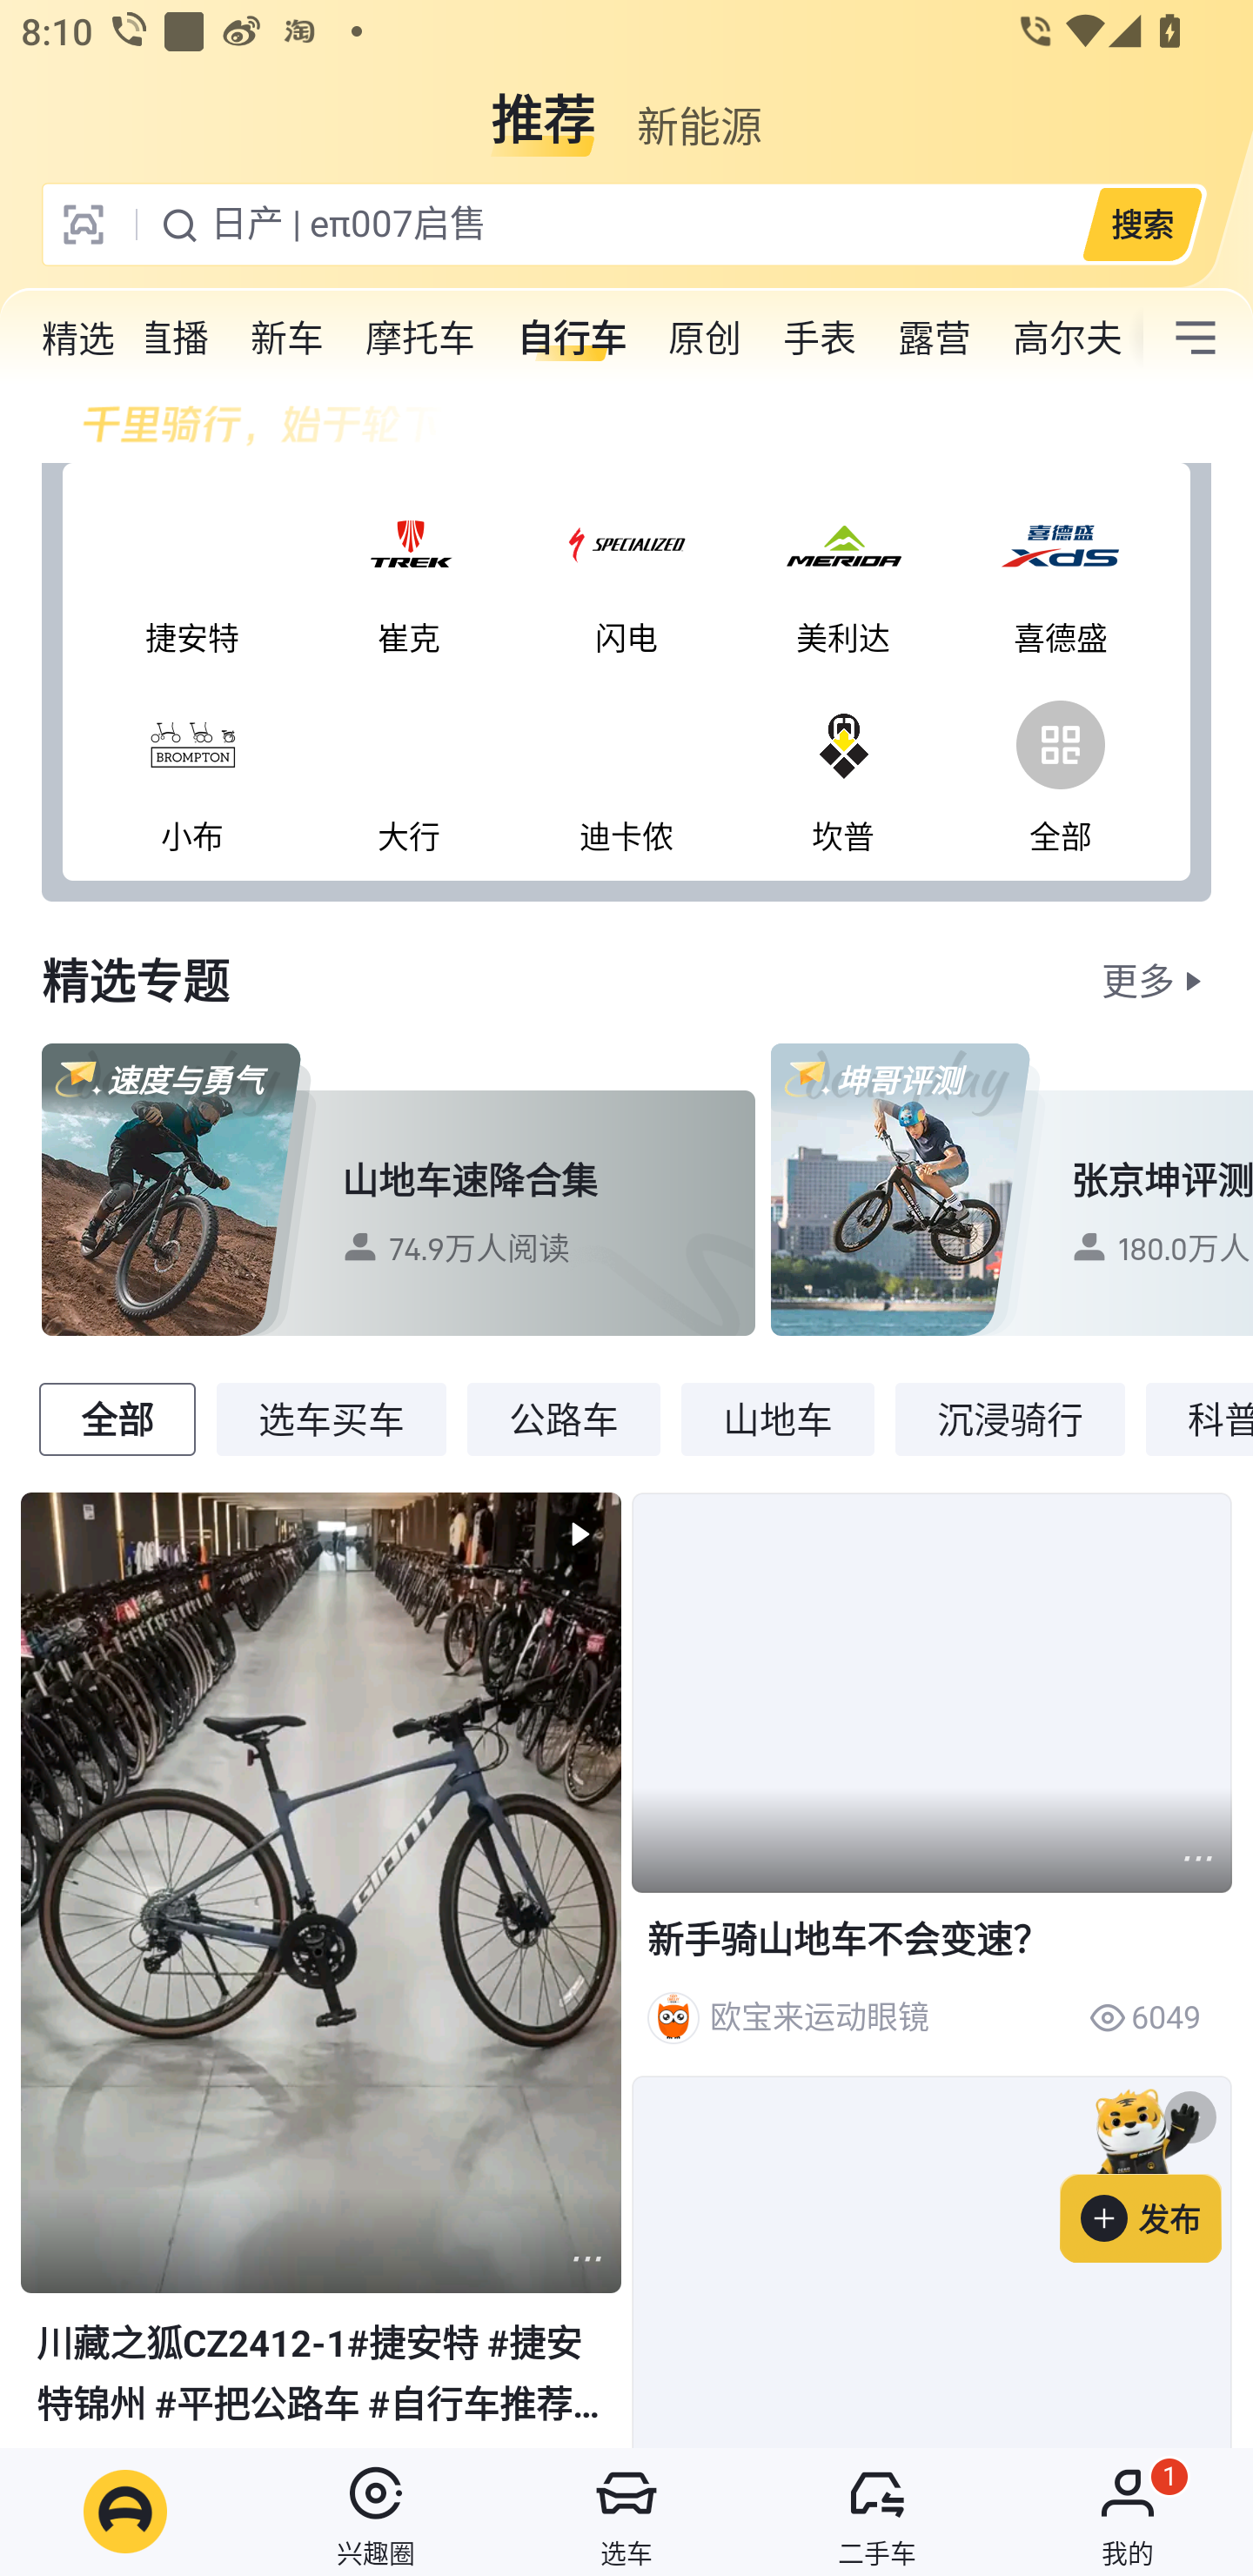 This screenshot has width=1253, height=2576. What do you see at coordinates (1142, 224) in the screenshot?
I see `搜索` at bounding box center [1142, 224].